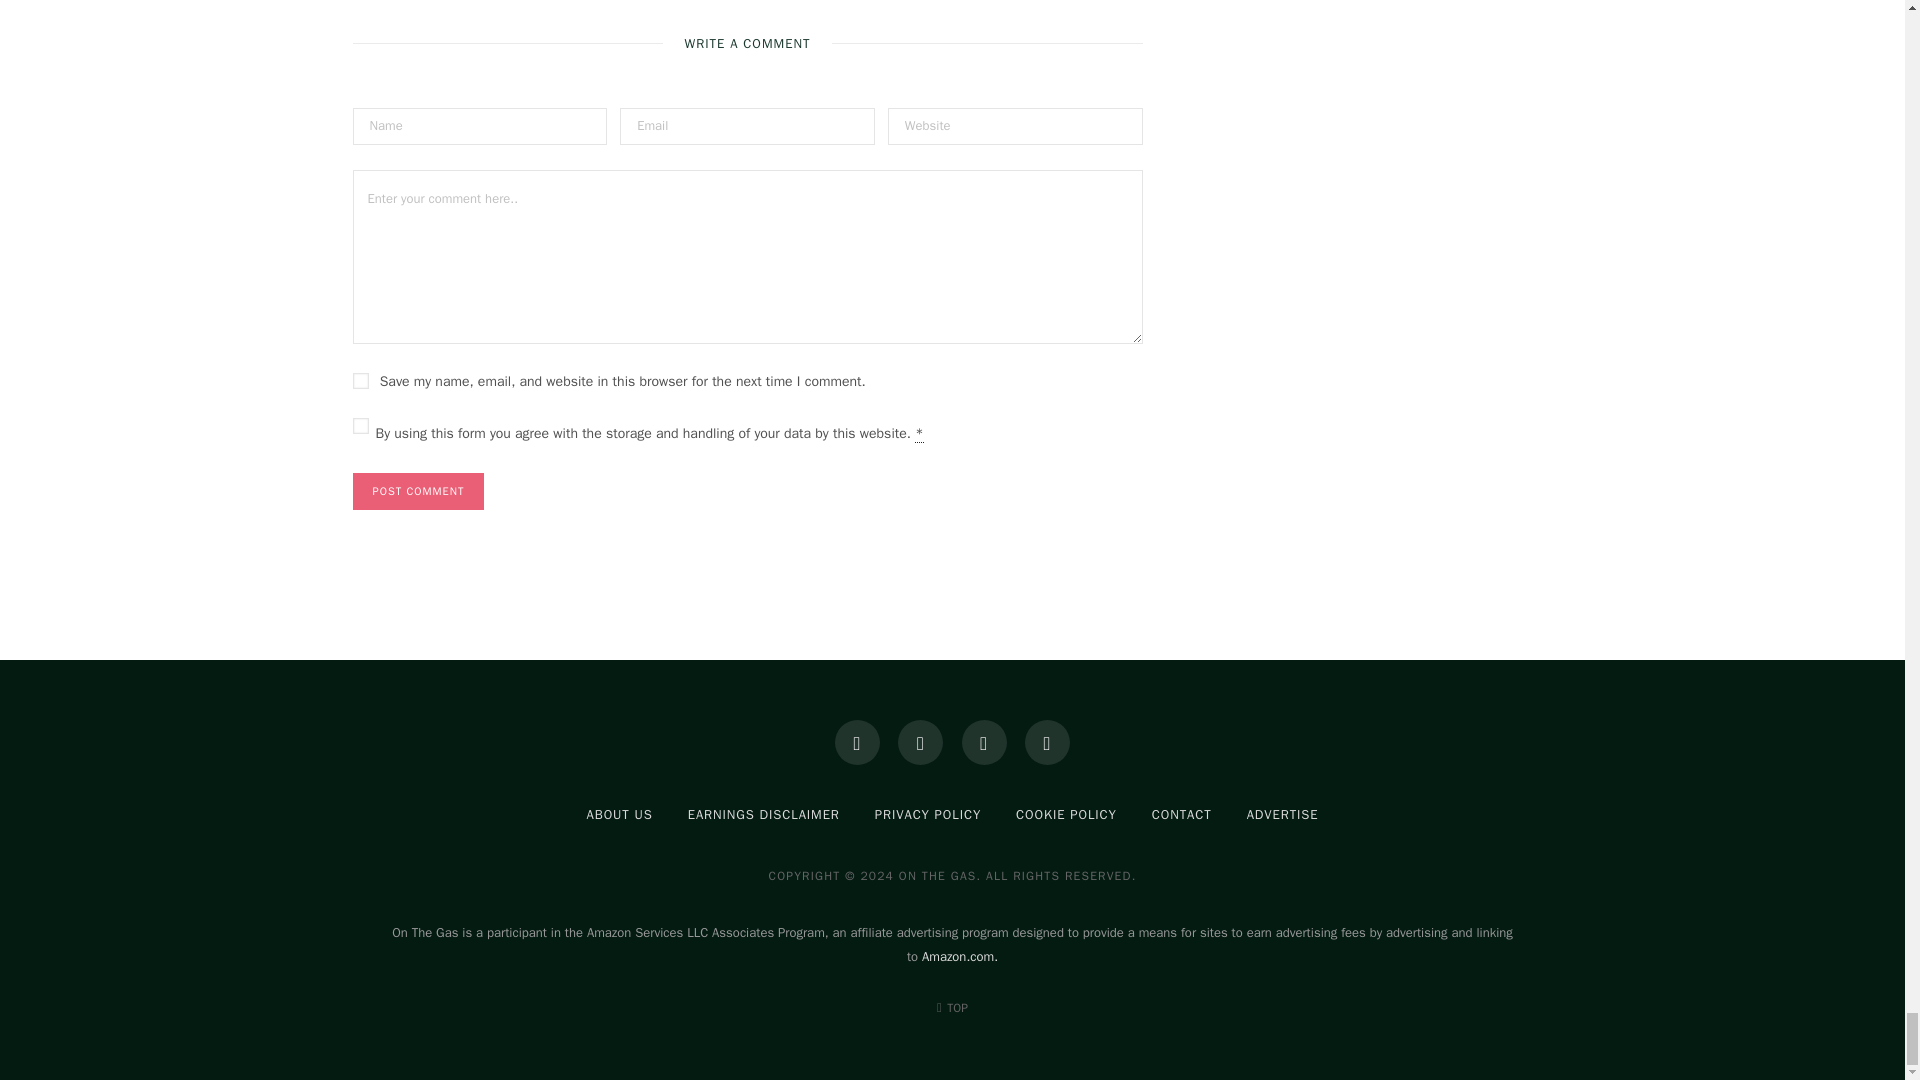 The height and width of the screenshot is (1080, 1920). Describe the element at coordinates (417, 491) in the screenshot. I see `Post Comment` at that location.